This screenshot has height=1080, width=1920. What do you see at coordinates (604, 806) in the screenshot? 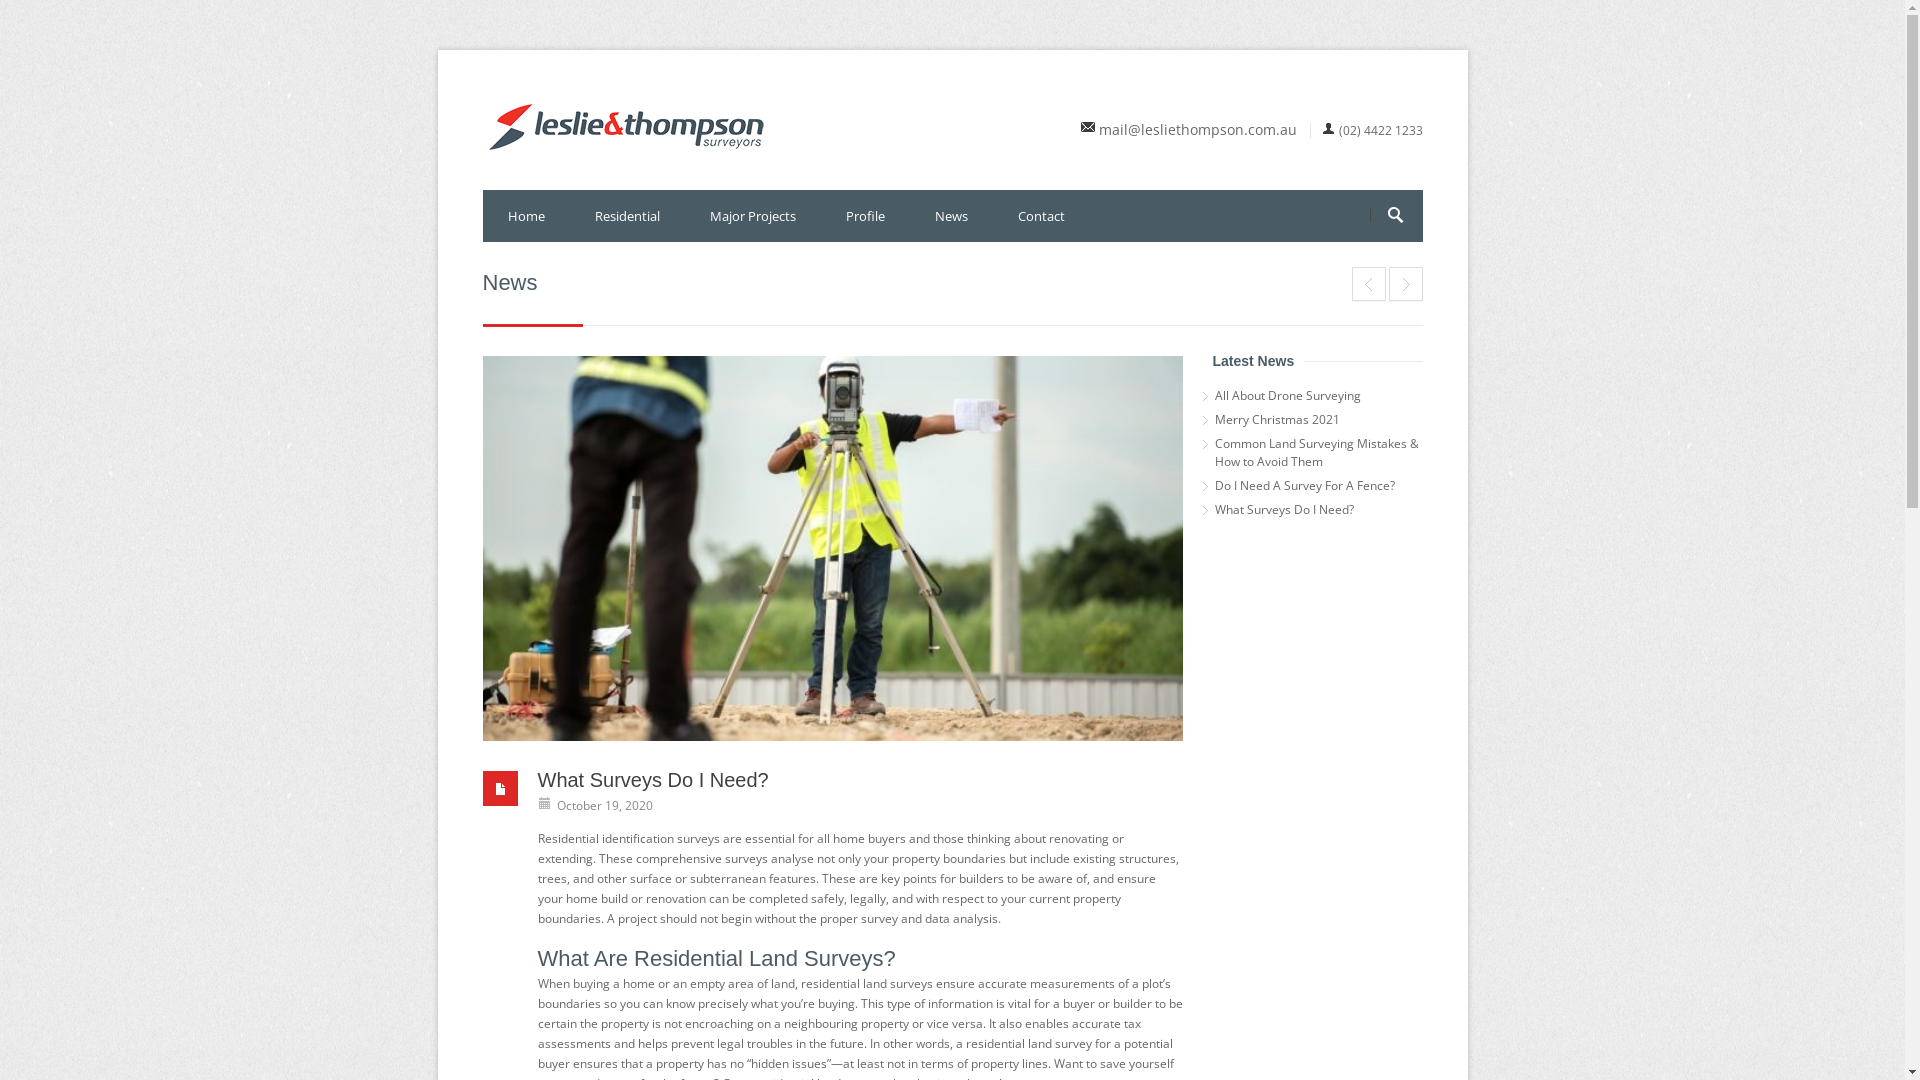
I see `October 19, 2020` at bounding box center [604, 806].